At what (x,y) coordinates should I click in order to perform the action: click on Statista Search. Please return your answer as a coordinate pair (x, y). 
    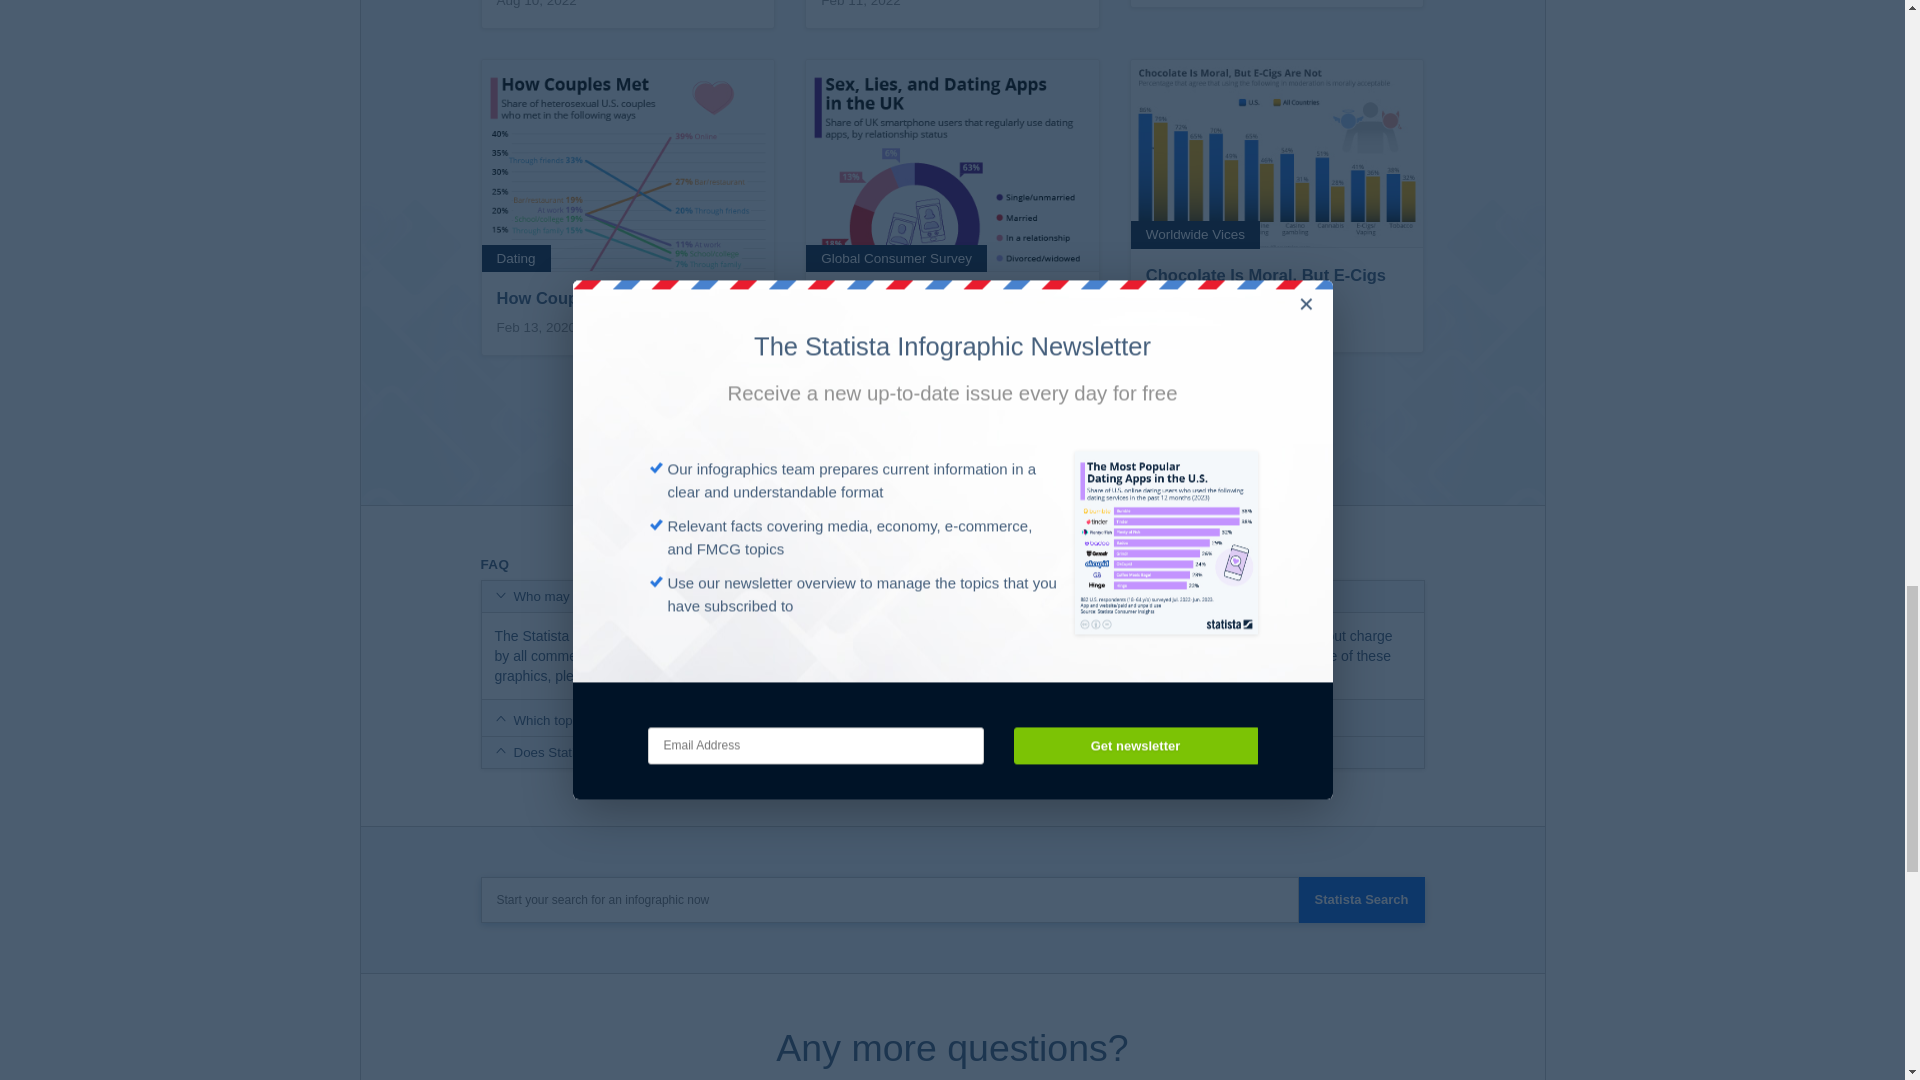
    Looking at the image, I should click on (1362, 900).